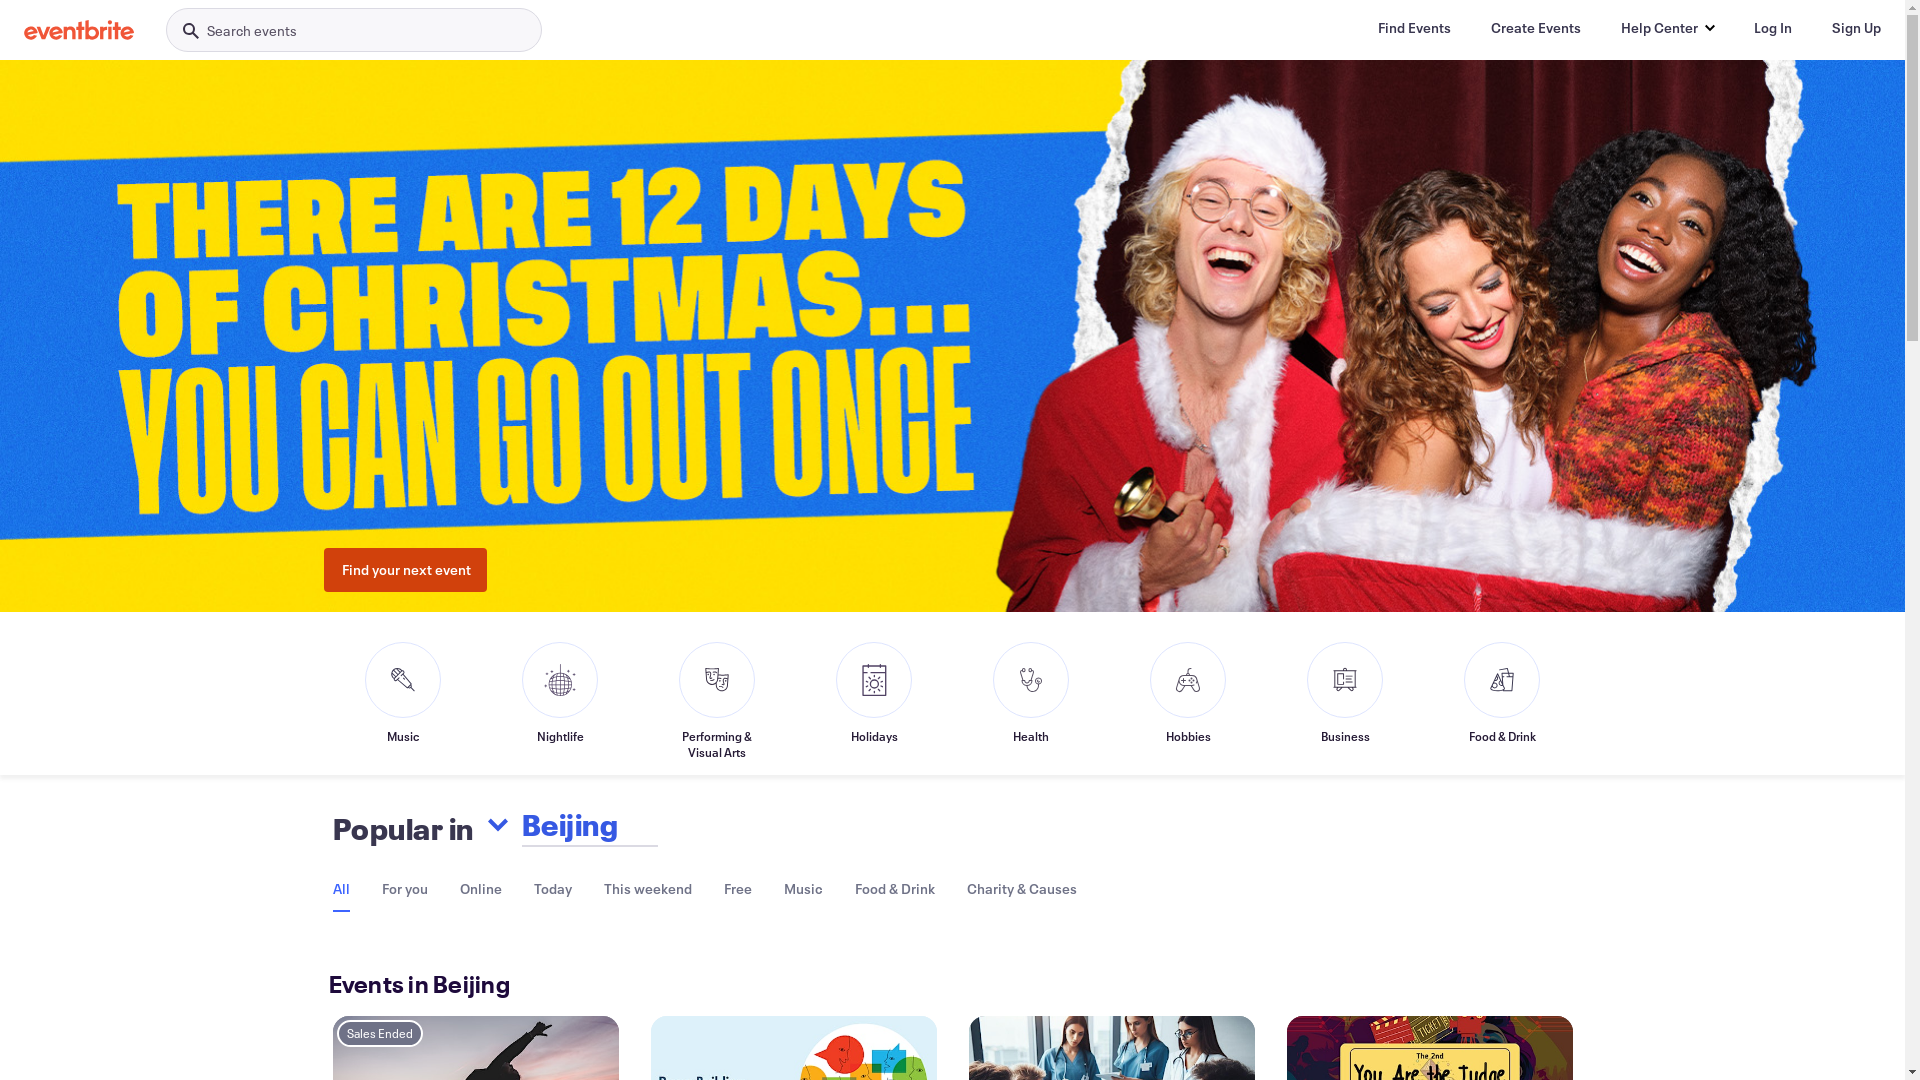 This screenshot has width=1920, height=1080. What do you see at coordinates (738, 888) in the screenshot?
I see `Free` at bounding box center [738, 888].